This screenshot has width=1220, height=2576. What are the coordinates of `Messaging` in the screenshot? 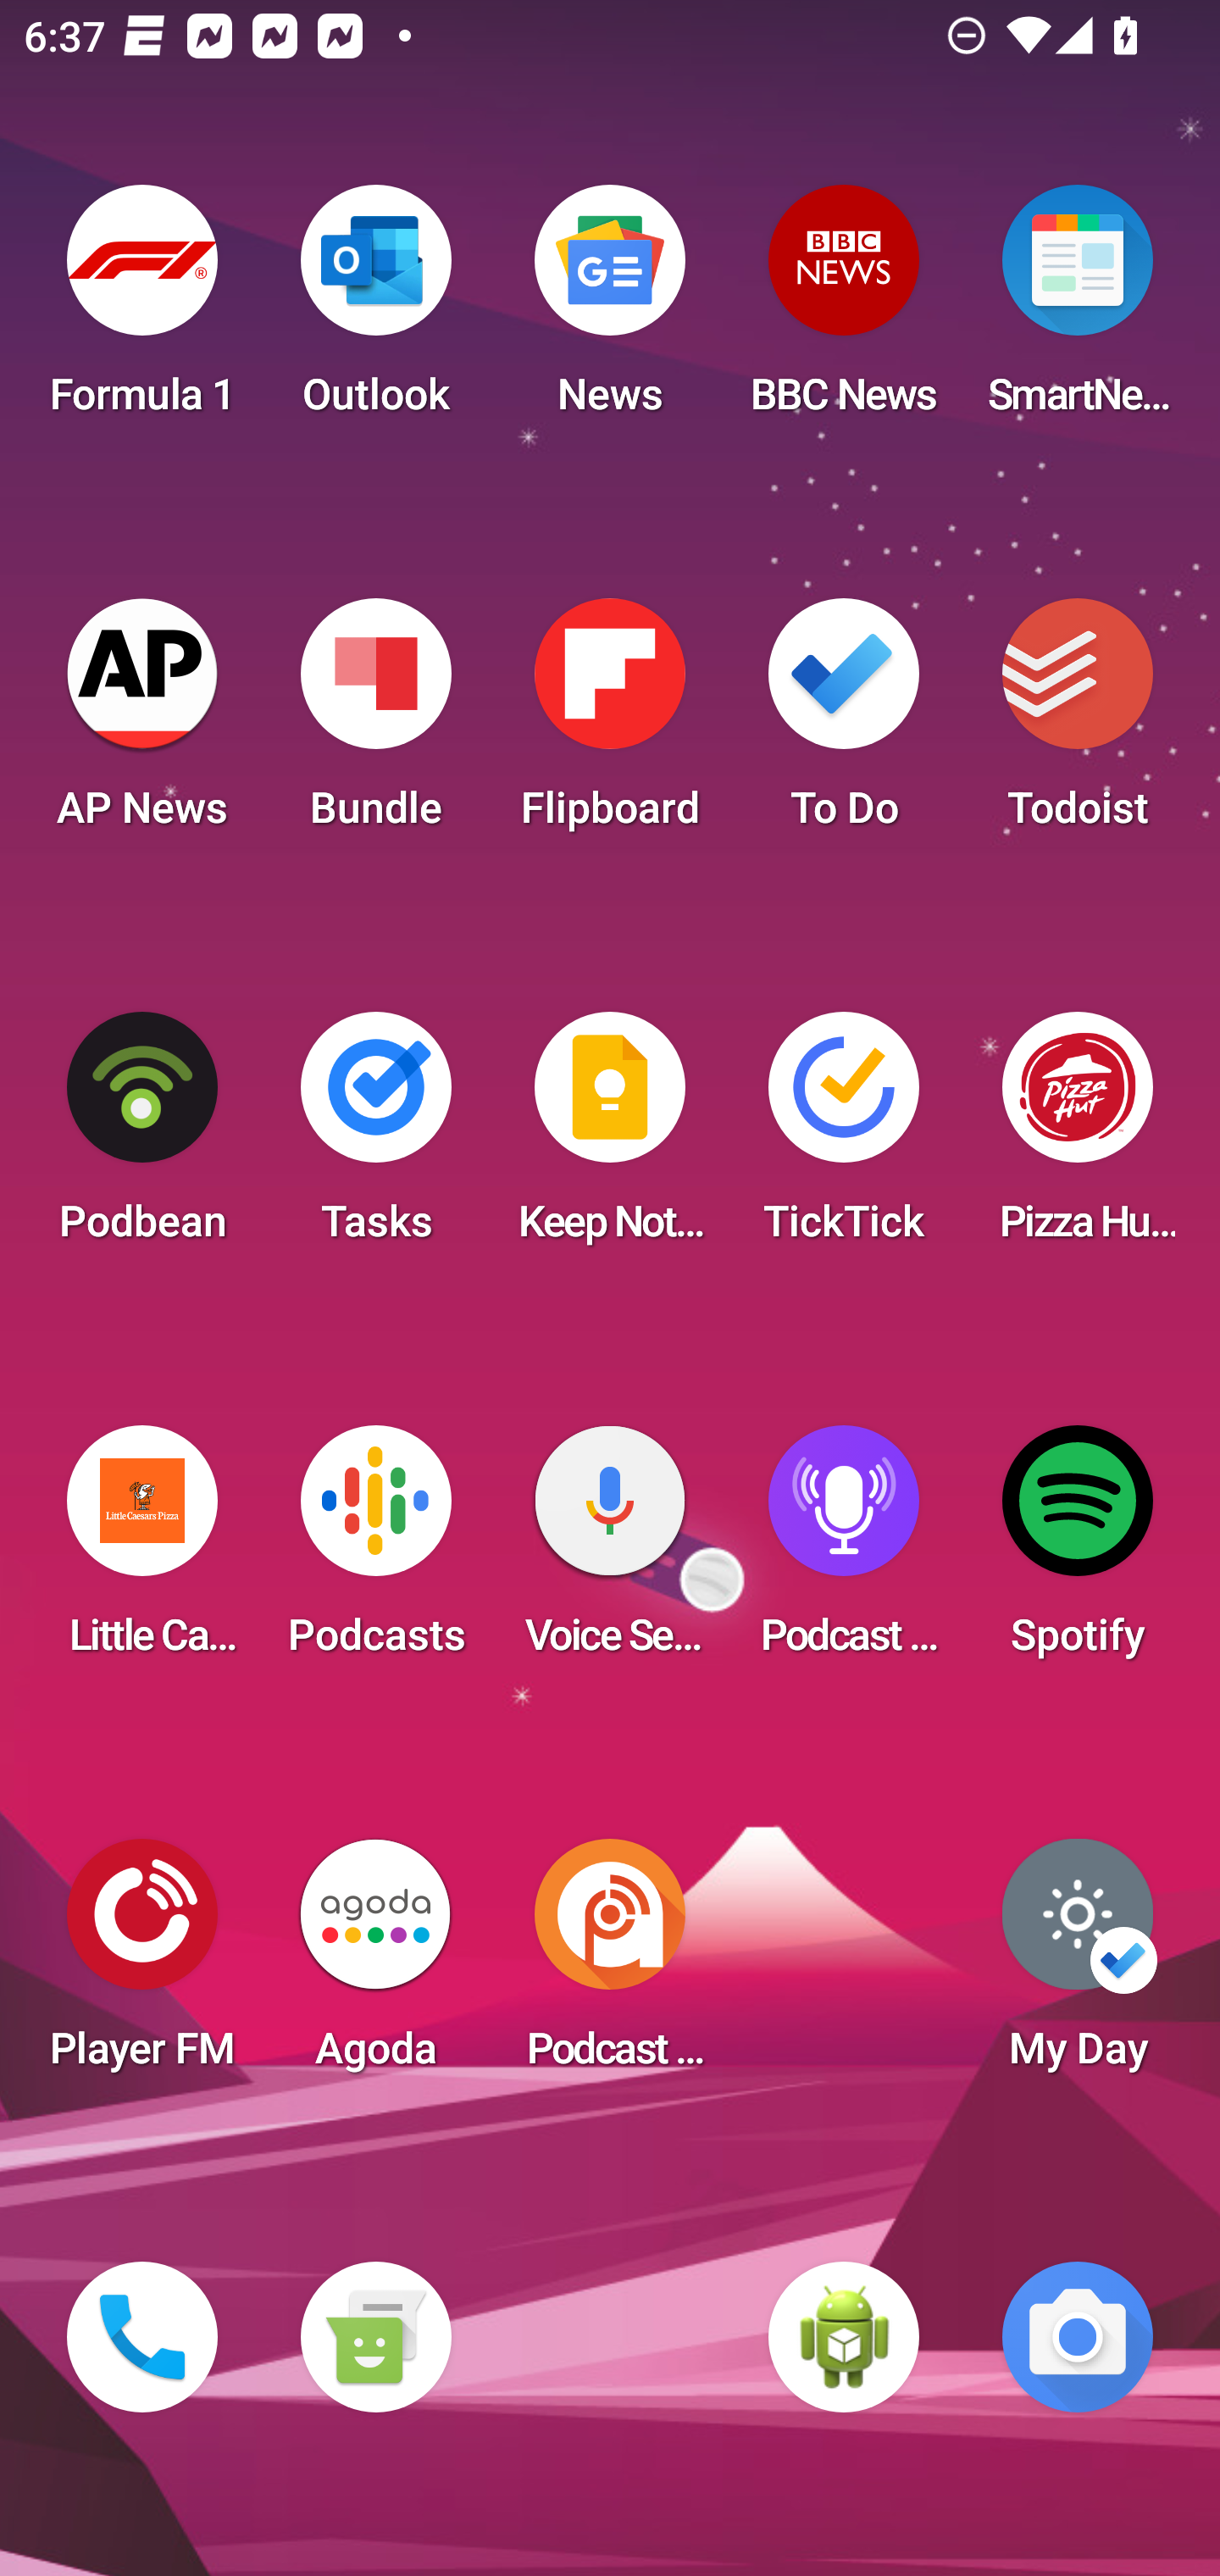 It's located at (375, 2337).